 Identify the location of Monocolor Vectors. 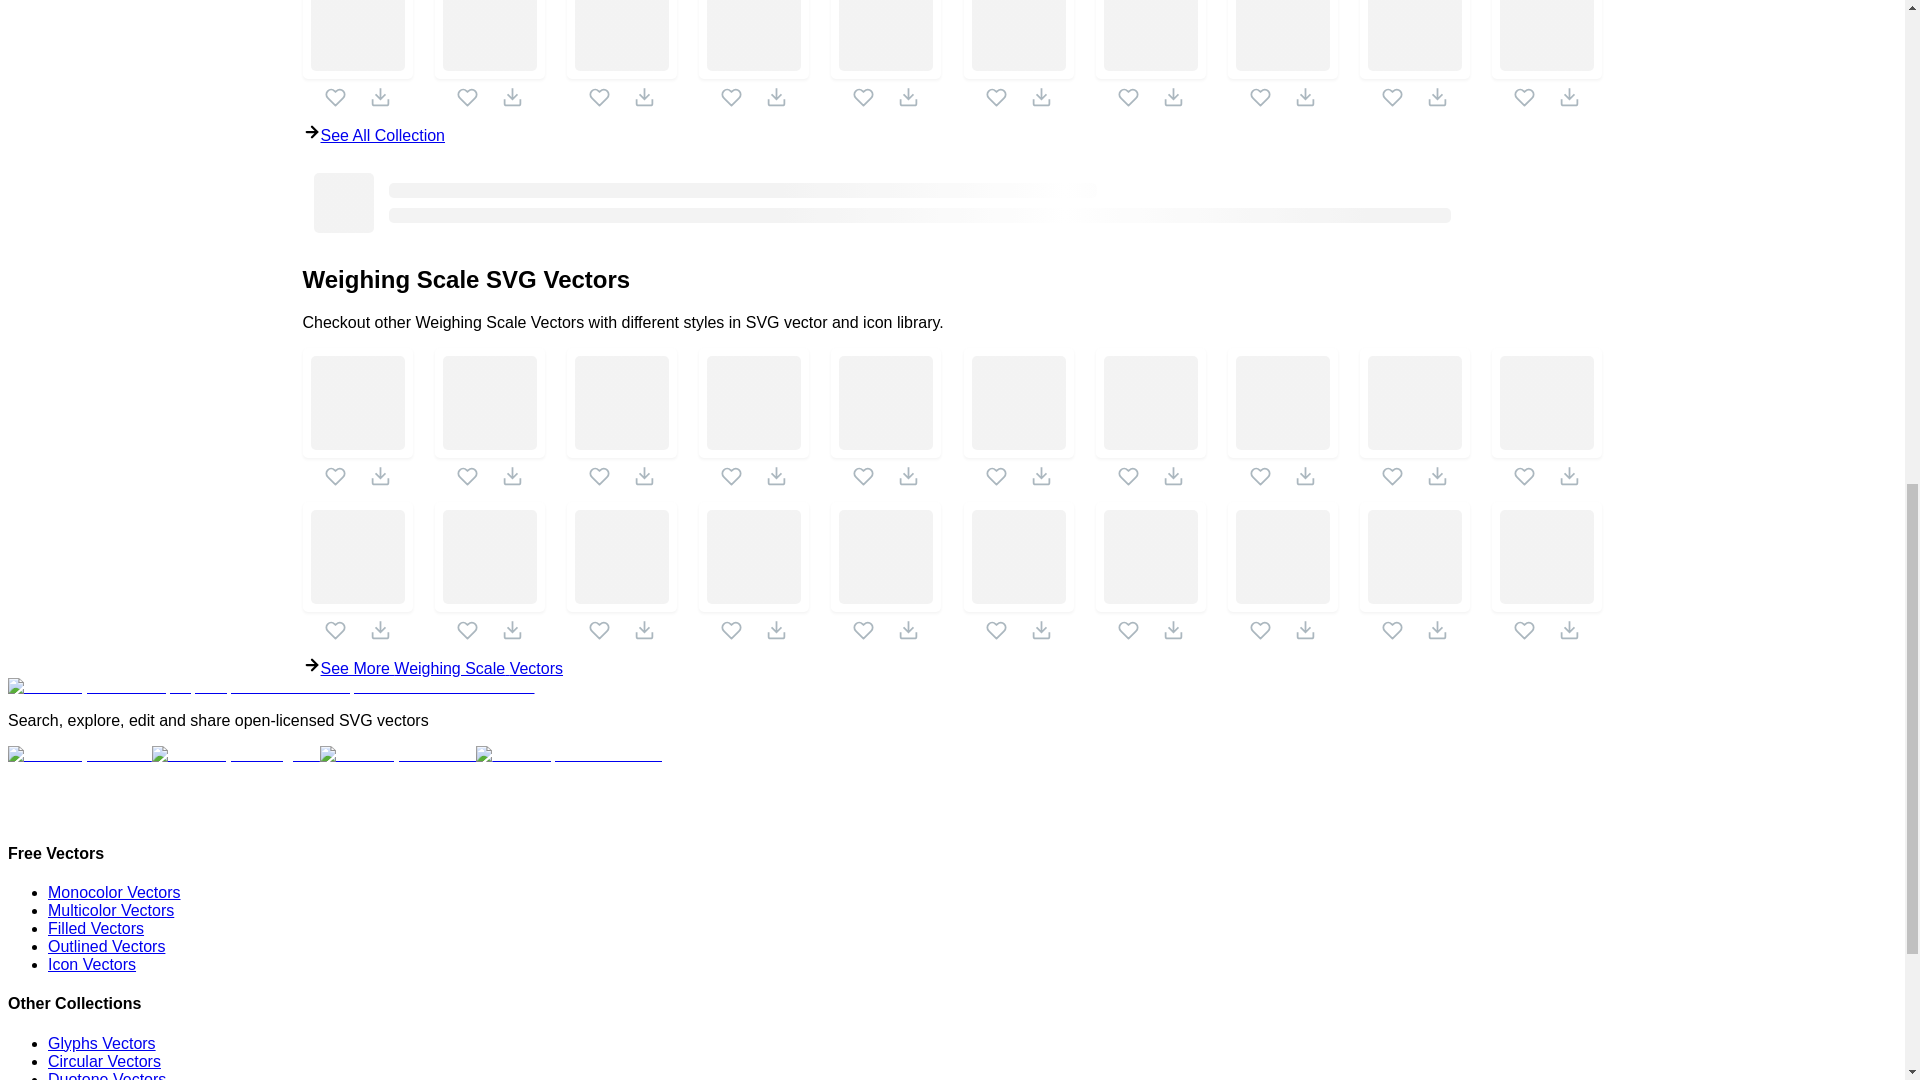
(114, 892).